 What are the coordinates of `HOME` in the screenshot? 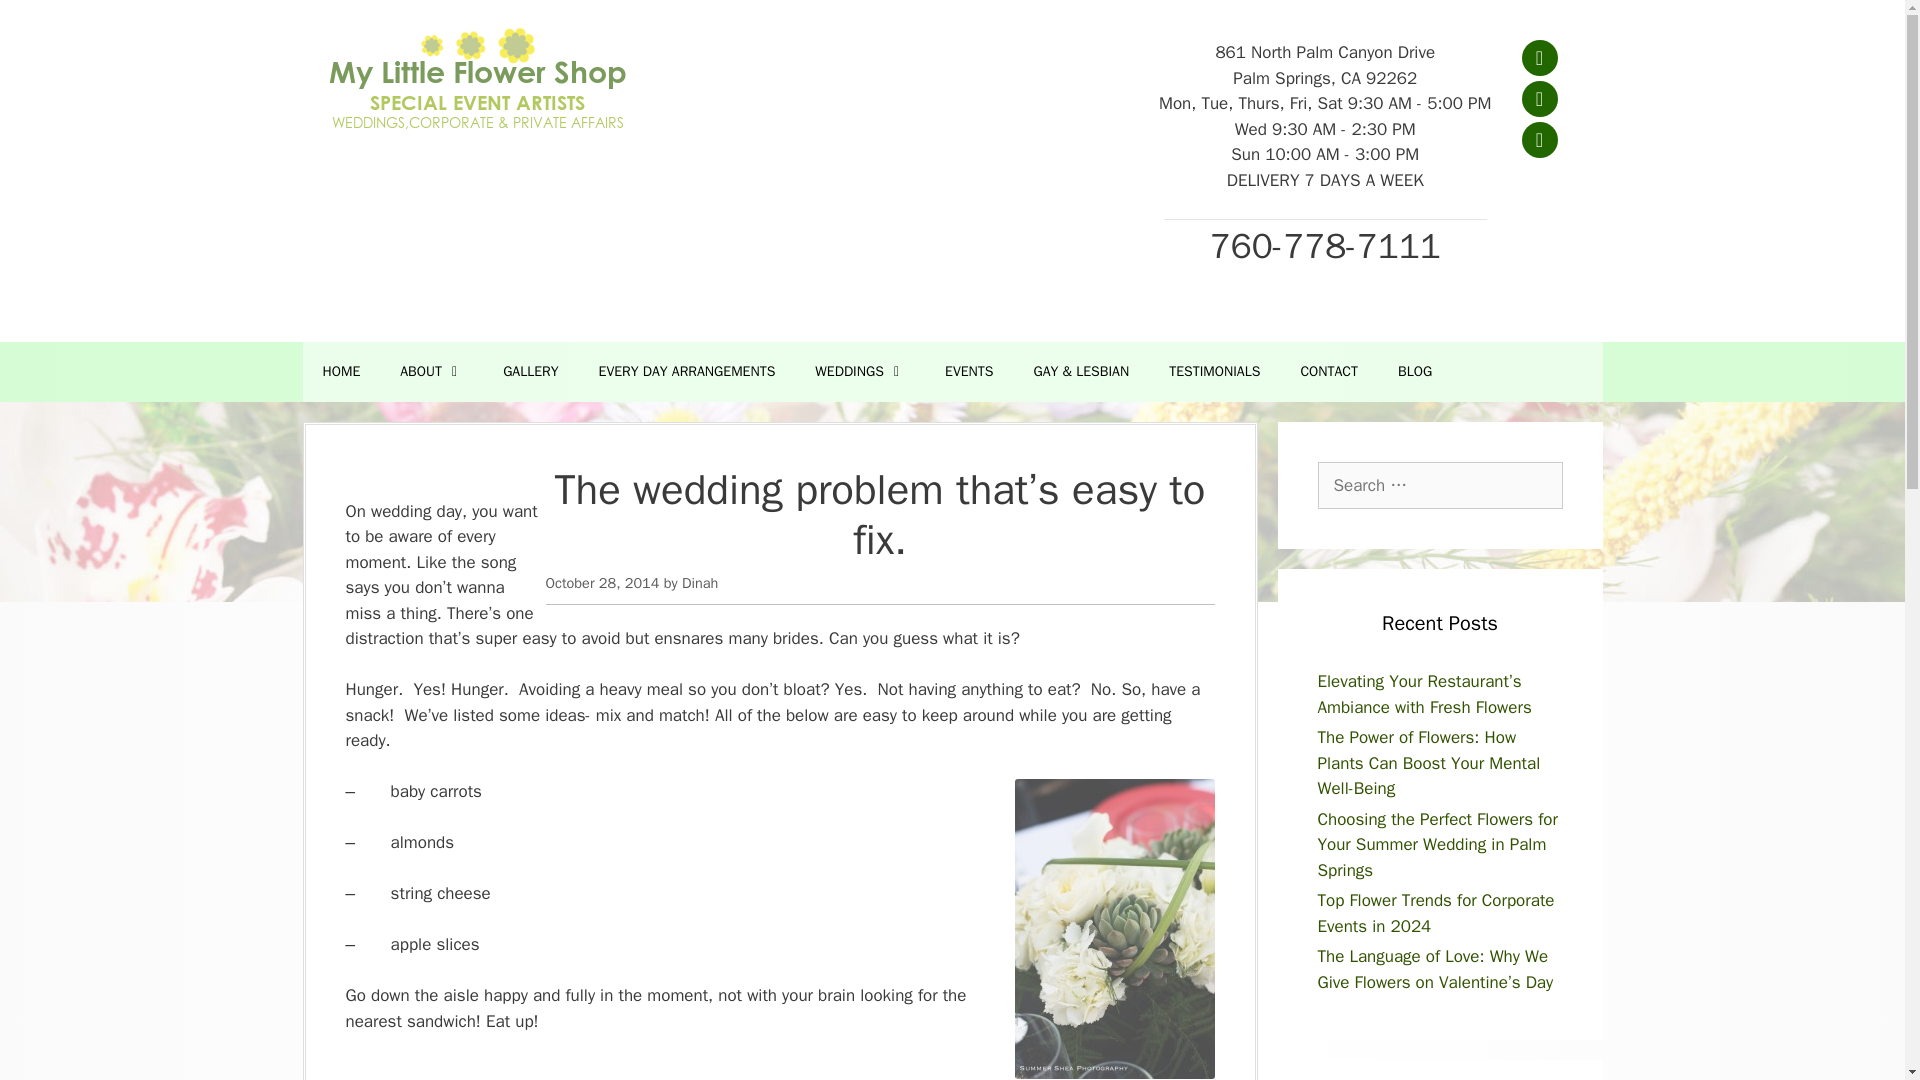 It's located at (340, 372).